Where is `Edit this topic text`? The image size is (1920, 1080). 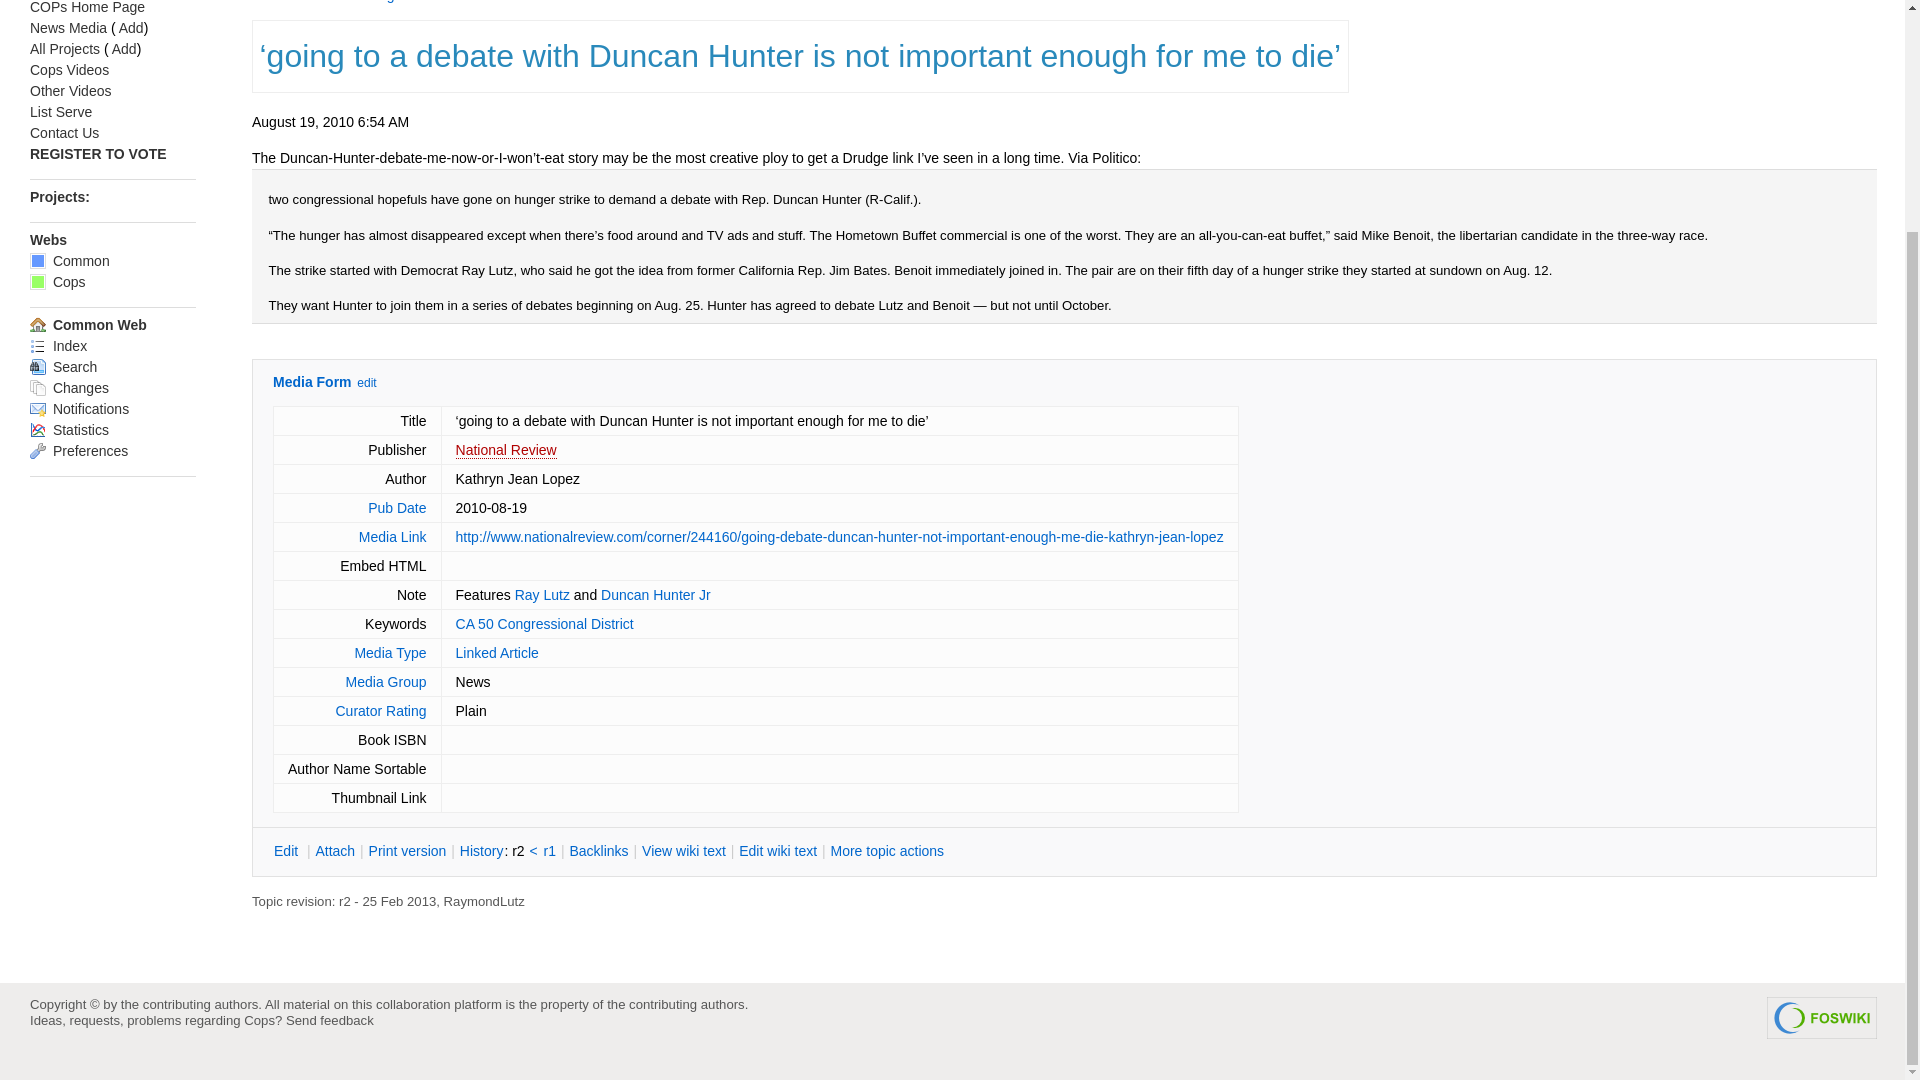
Edit this topic text is located at coordinates (288, 851).